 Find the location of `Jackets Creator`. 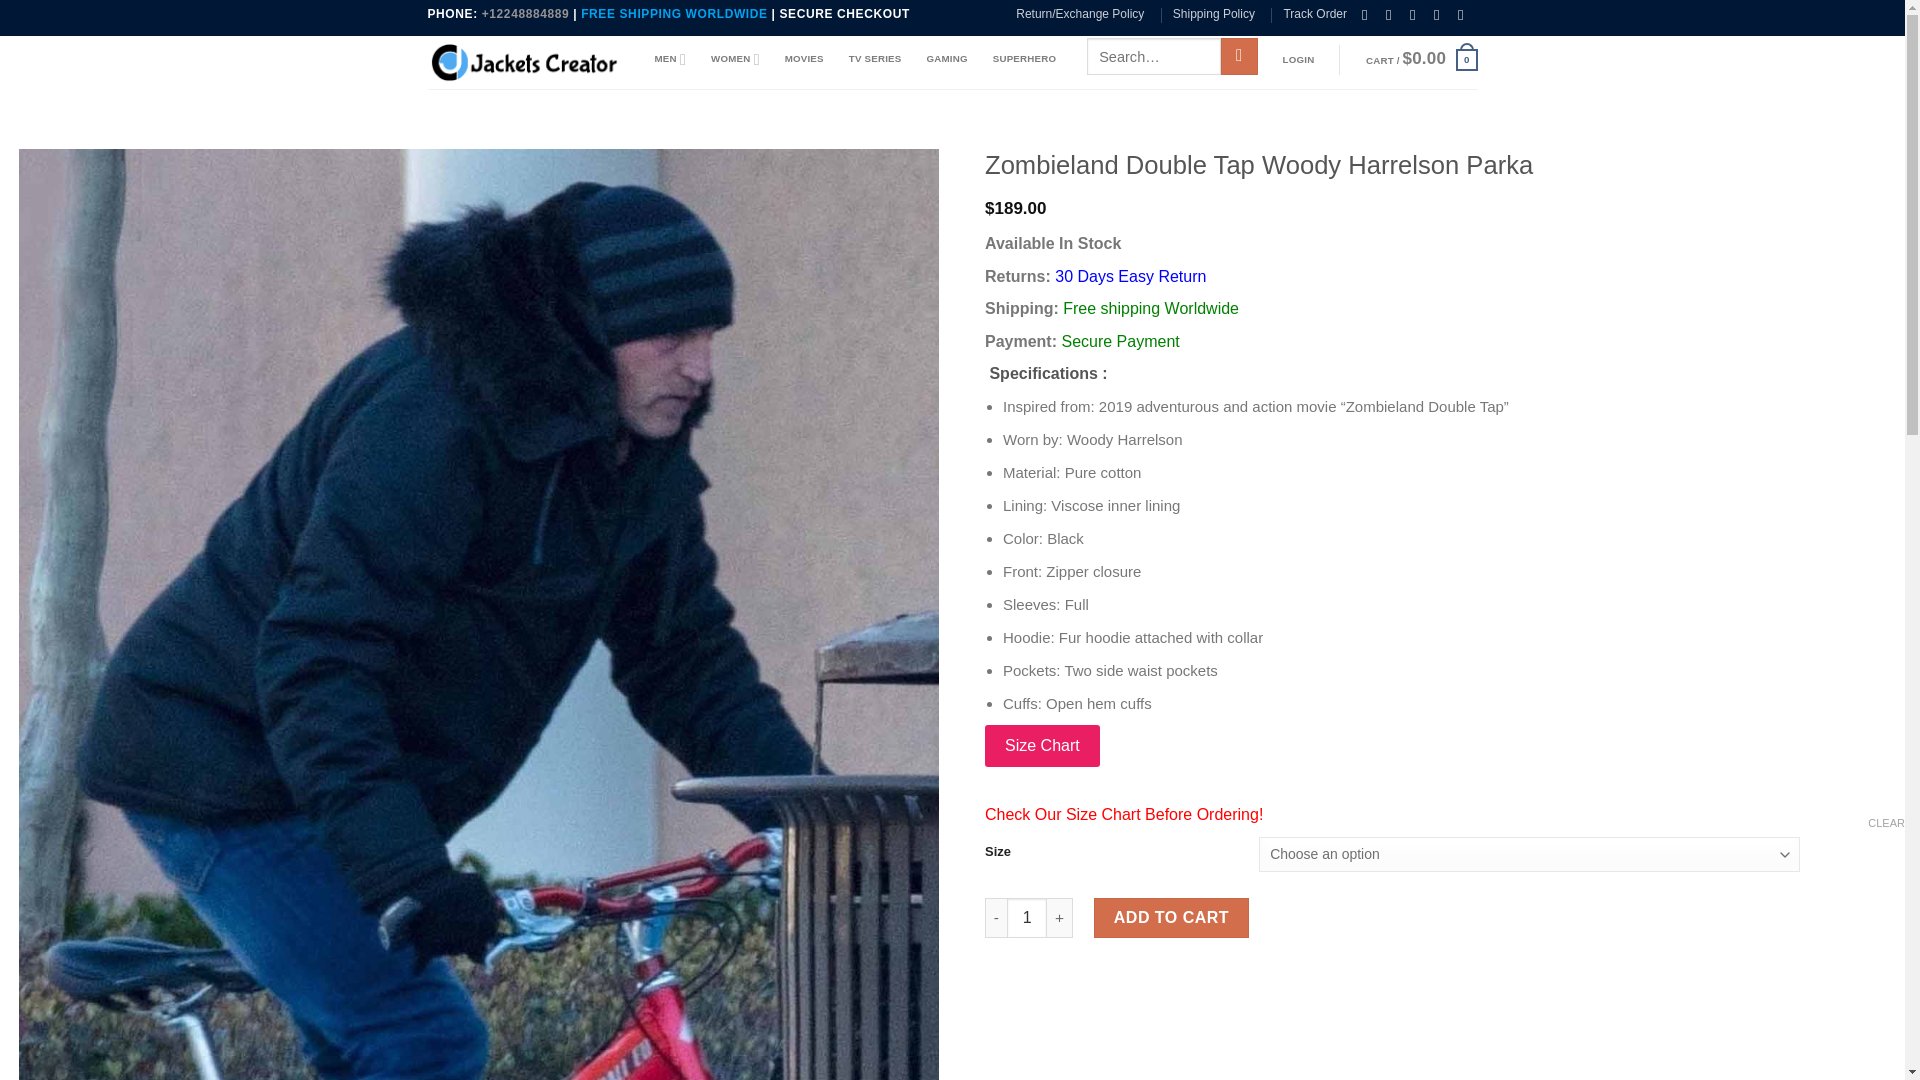

Jackets Creator is located at coordinates (526, 62).